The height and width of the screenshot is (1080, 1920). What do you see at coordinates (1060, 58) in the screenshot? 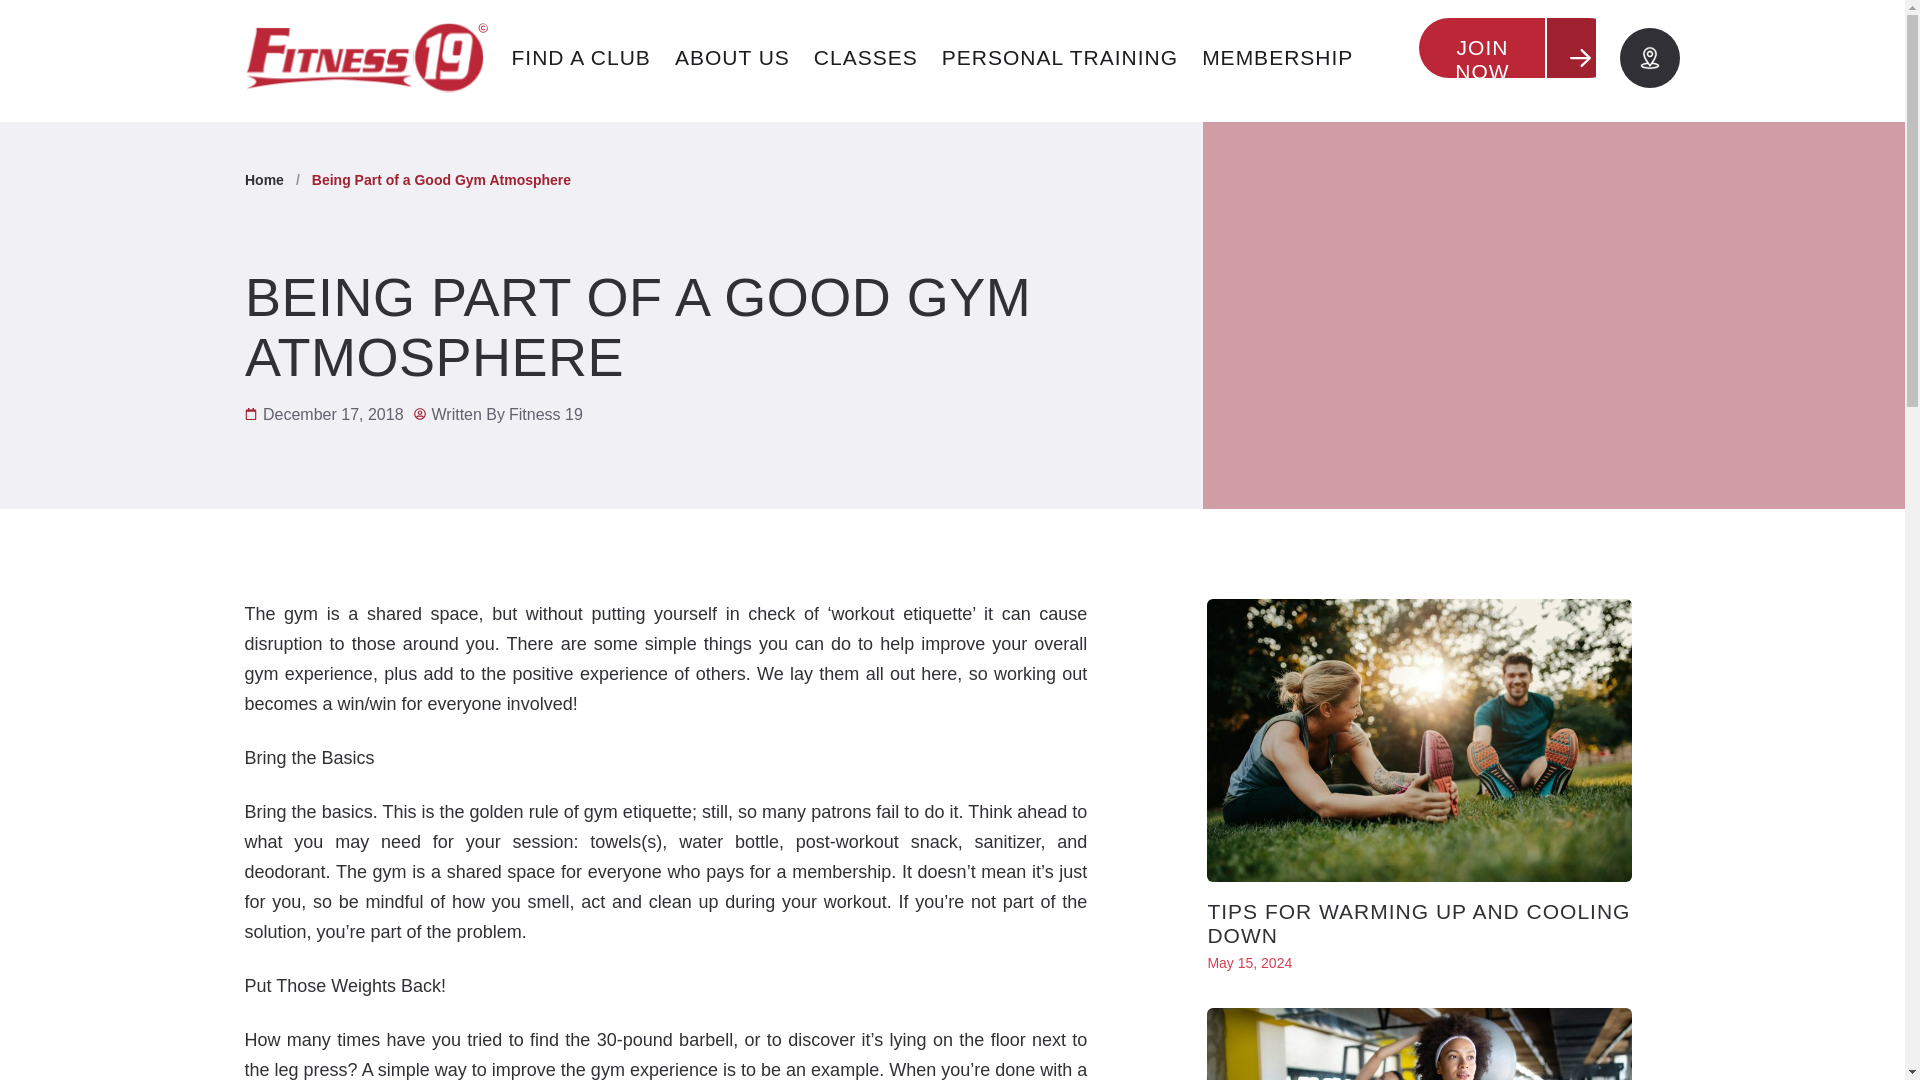
I see `PERSONAL TRAINING` at bounding box center [1060, 58].